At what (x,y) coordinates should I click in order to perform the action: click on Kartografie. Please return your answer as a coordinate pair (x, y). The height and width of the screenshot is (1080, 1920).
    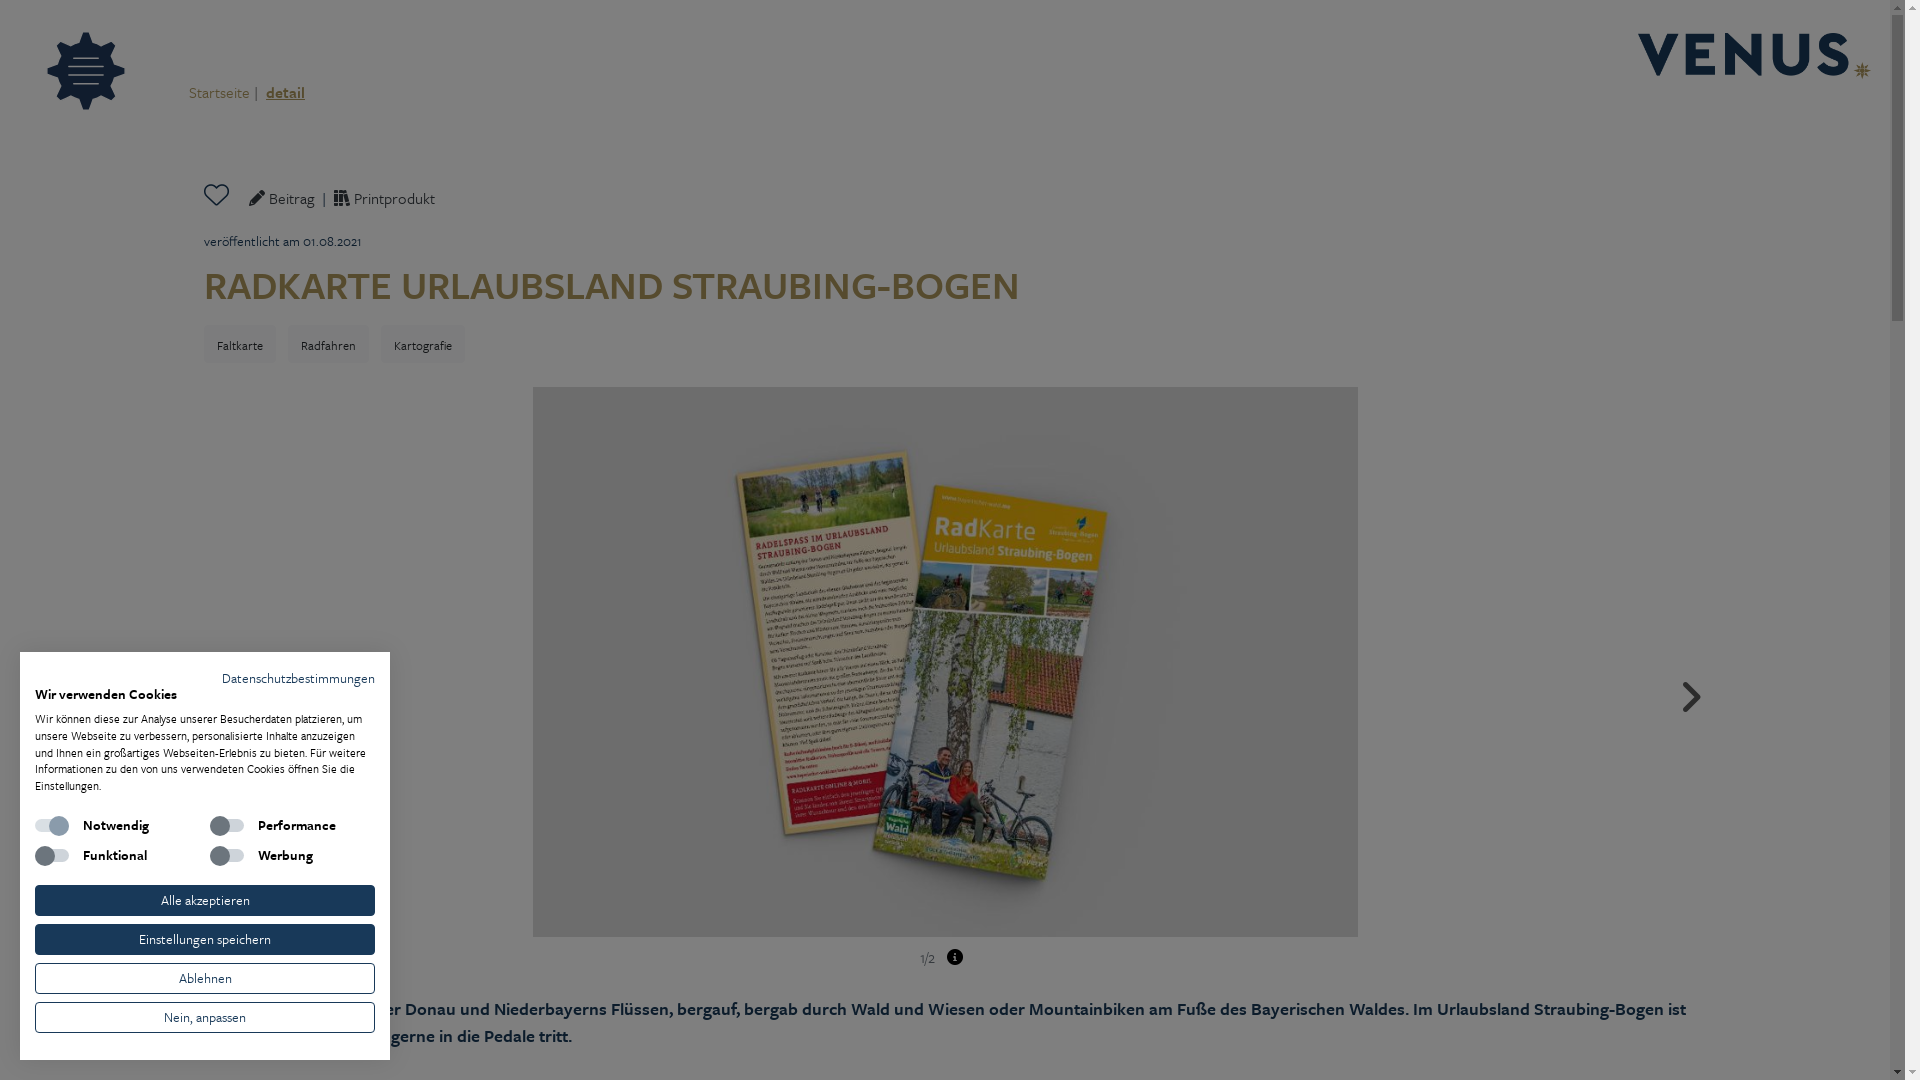
    Looking at the image, I should click on (423, 344).